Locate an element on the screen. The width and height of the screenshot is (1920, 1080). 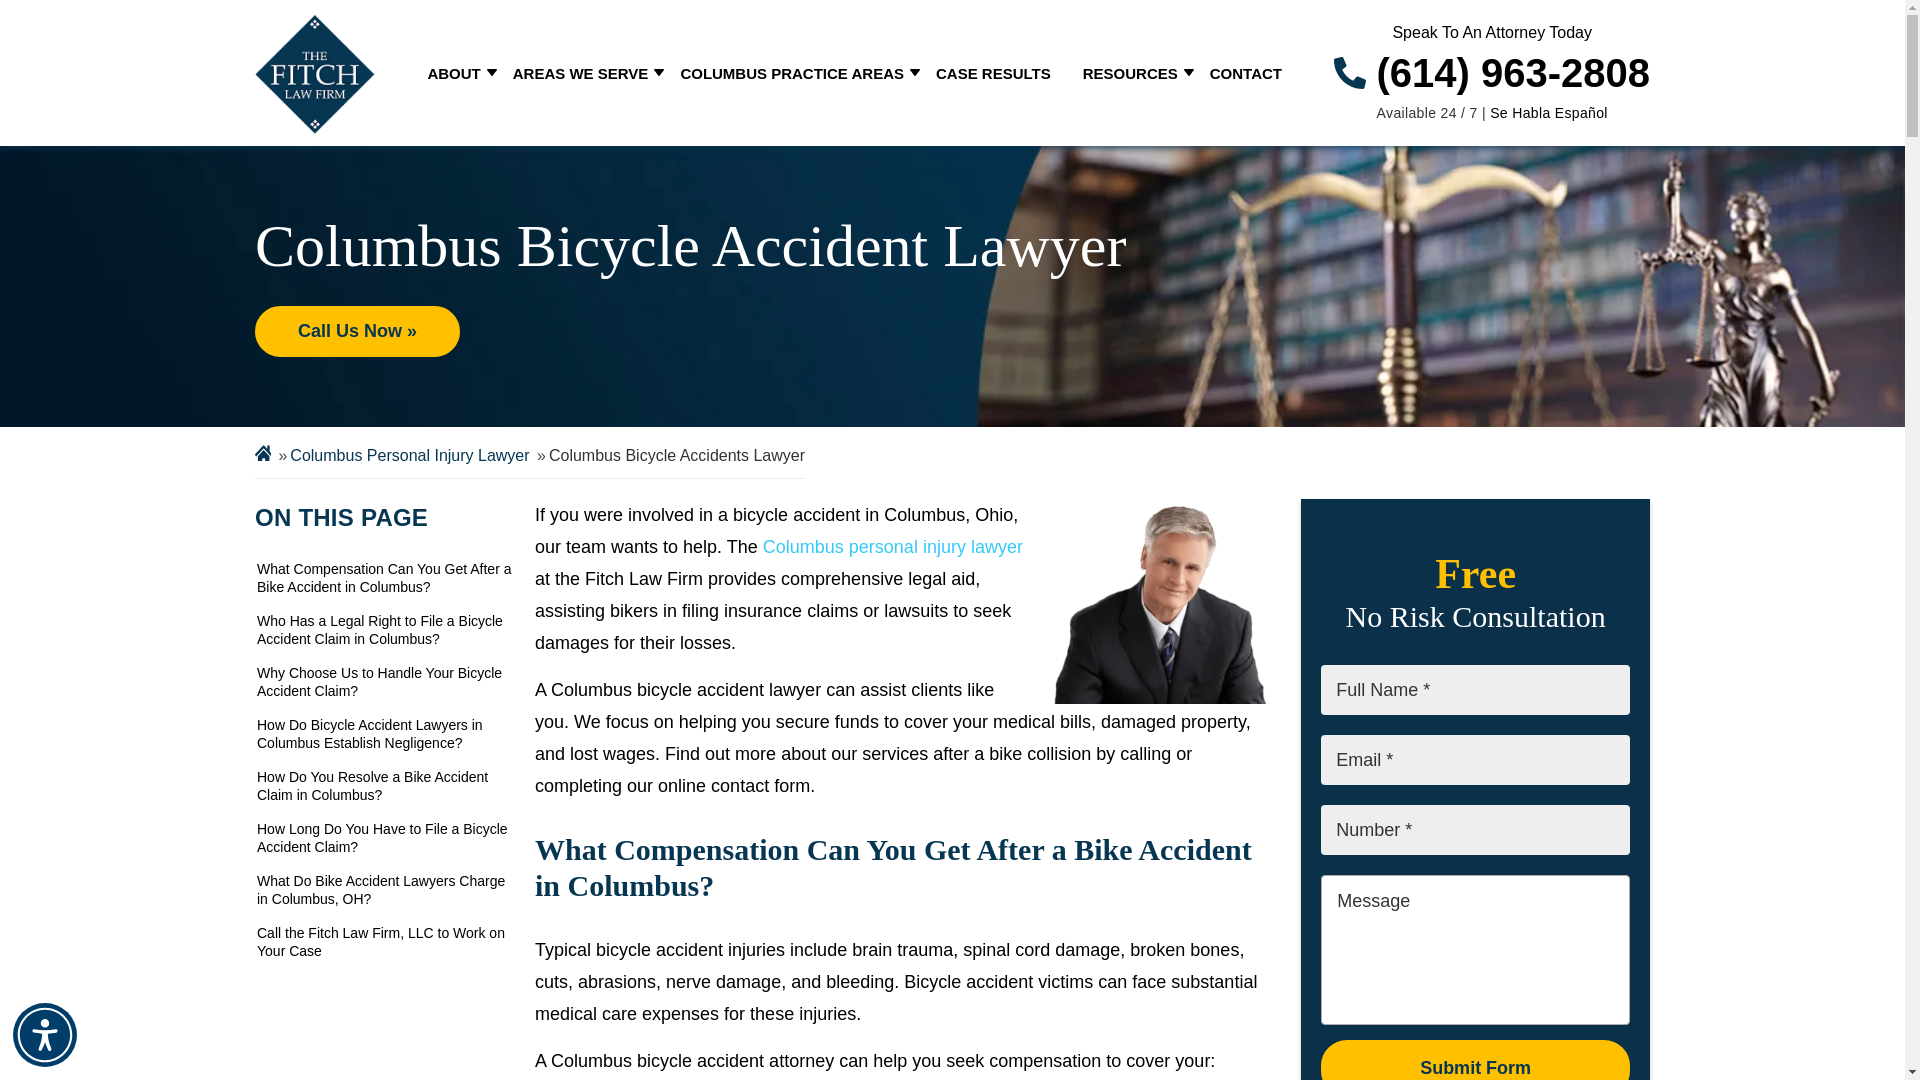
How Do You Resolve a Bike Accident Claim in Columbus? is located at coordinates (384, 786).